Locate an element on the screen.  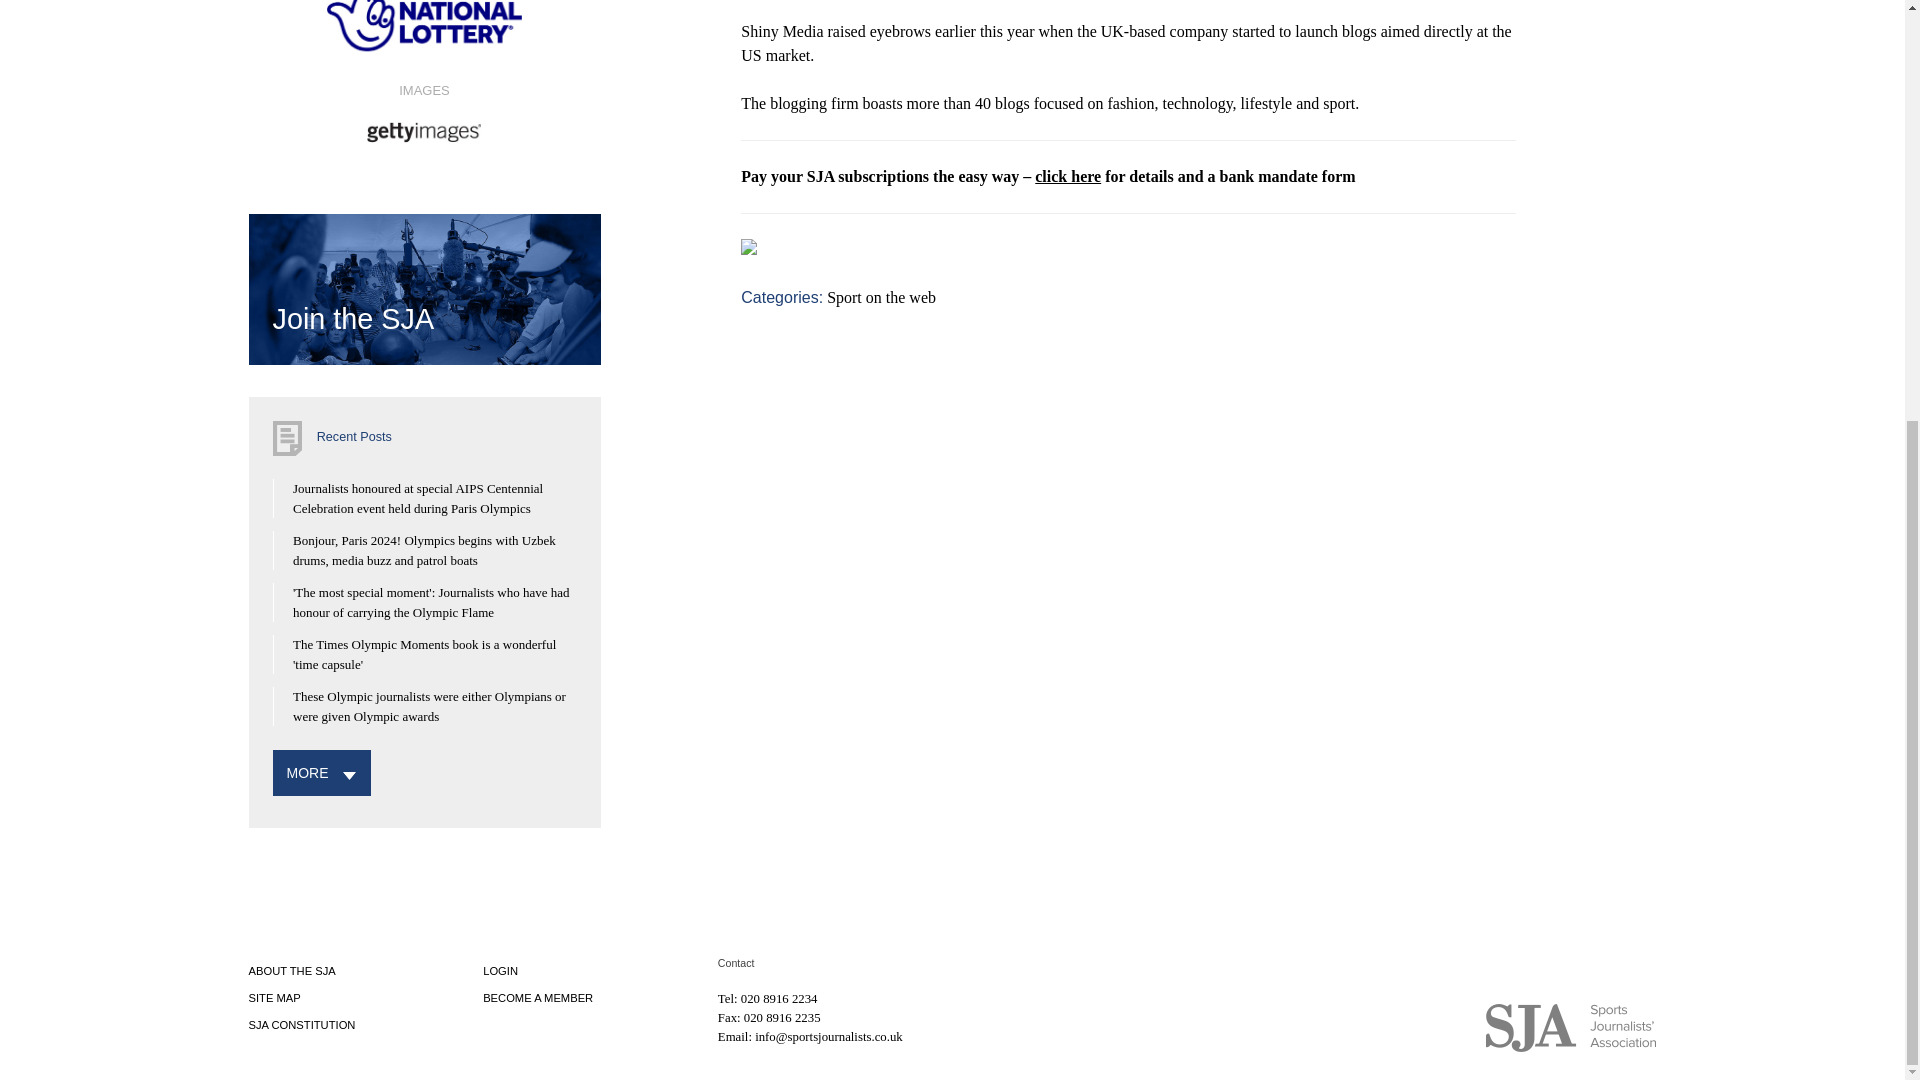
Sport on the web is located at coordinates (882, 297).